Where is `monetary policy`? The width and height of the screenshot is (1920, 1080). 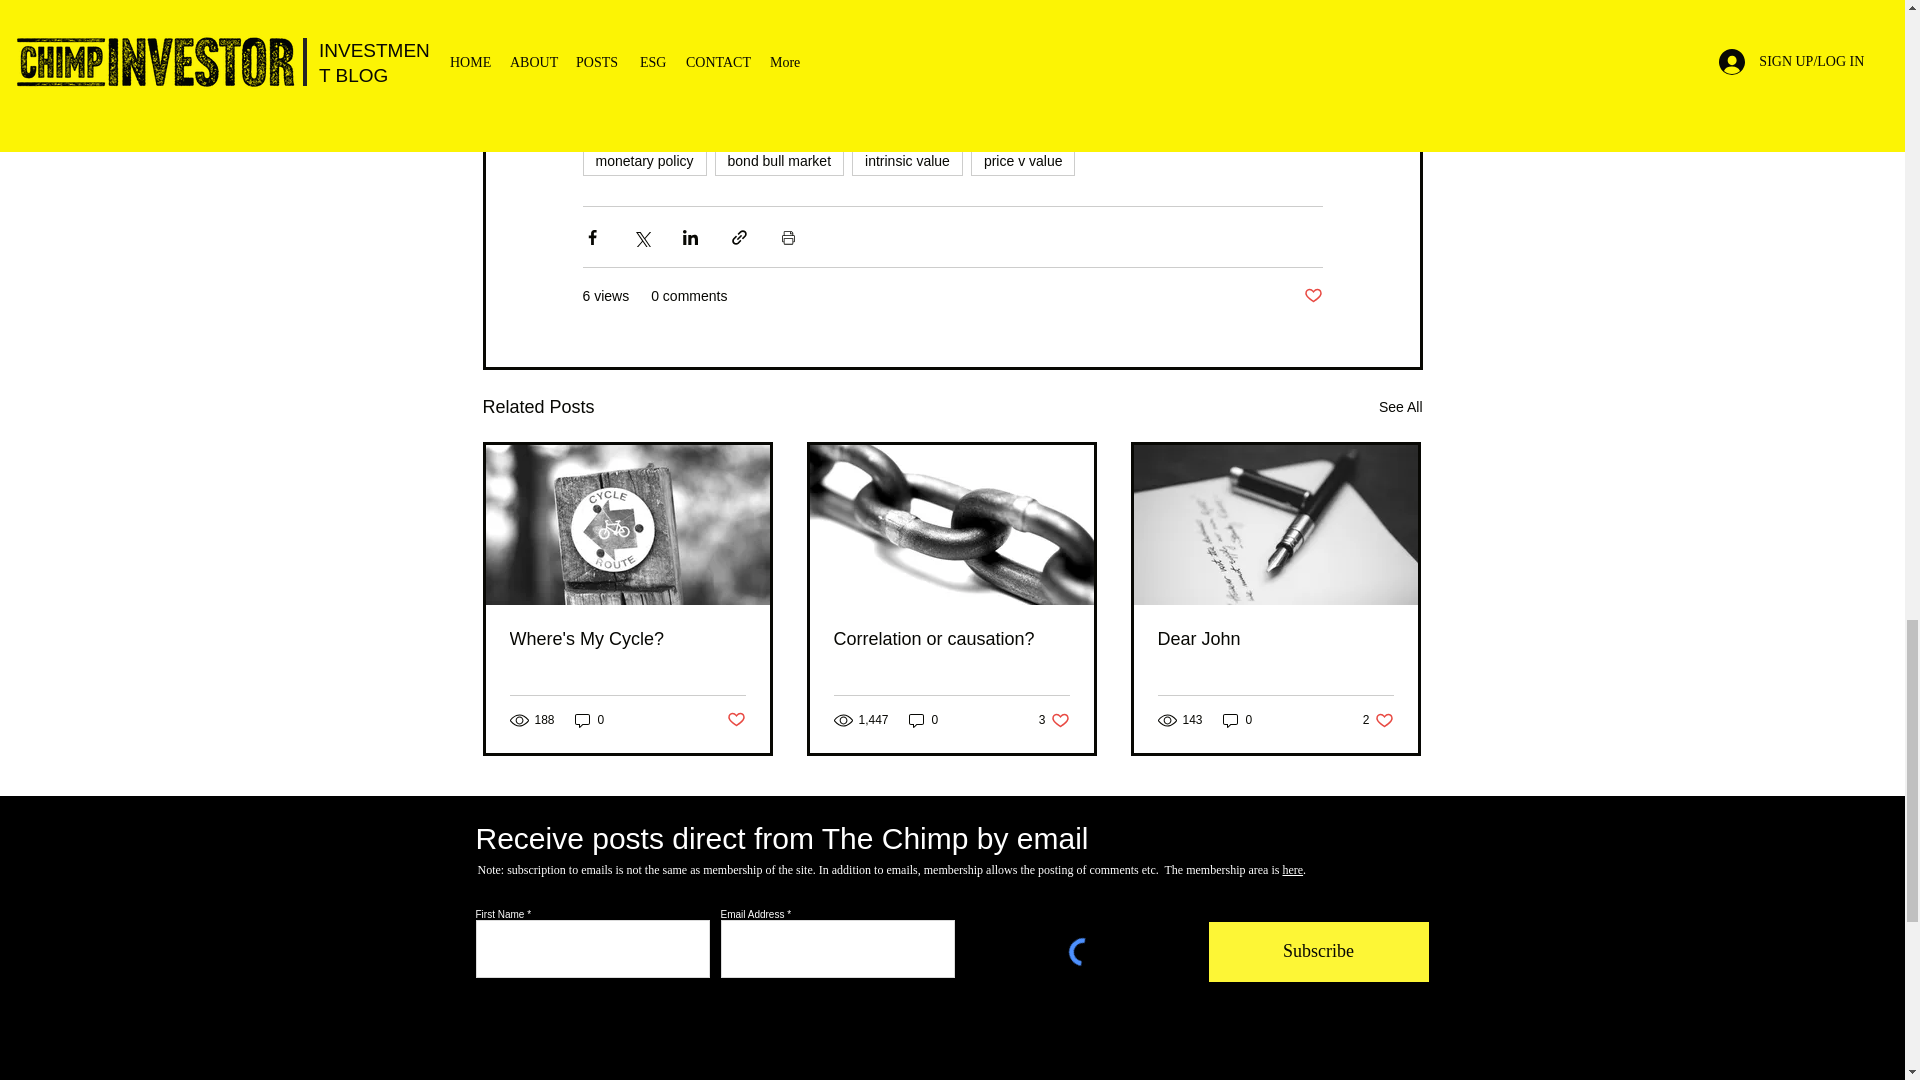
monetary policy is located at coordinates (644, 160).